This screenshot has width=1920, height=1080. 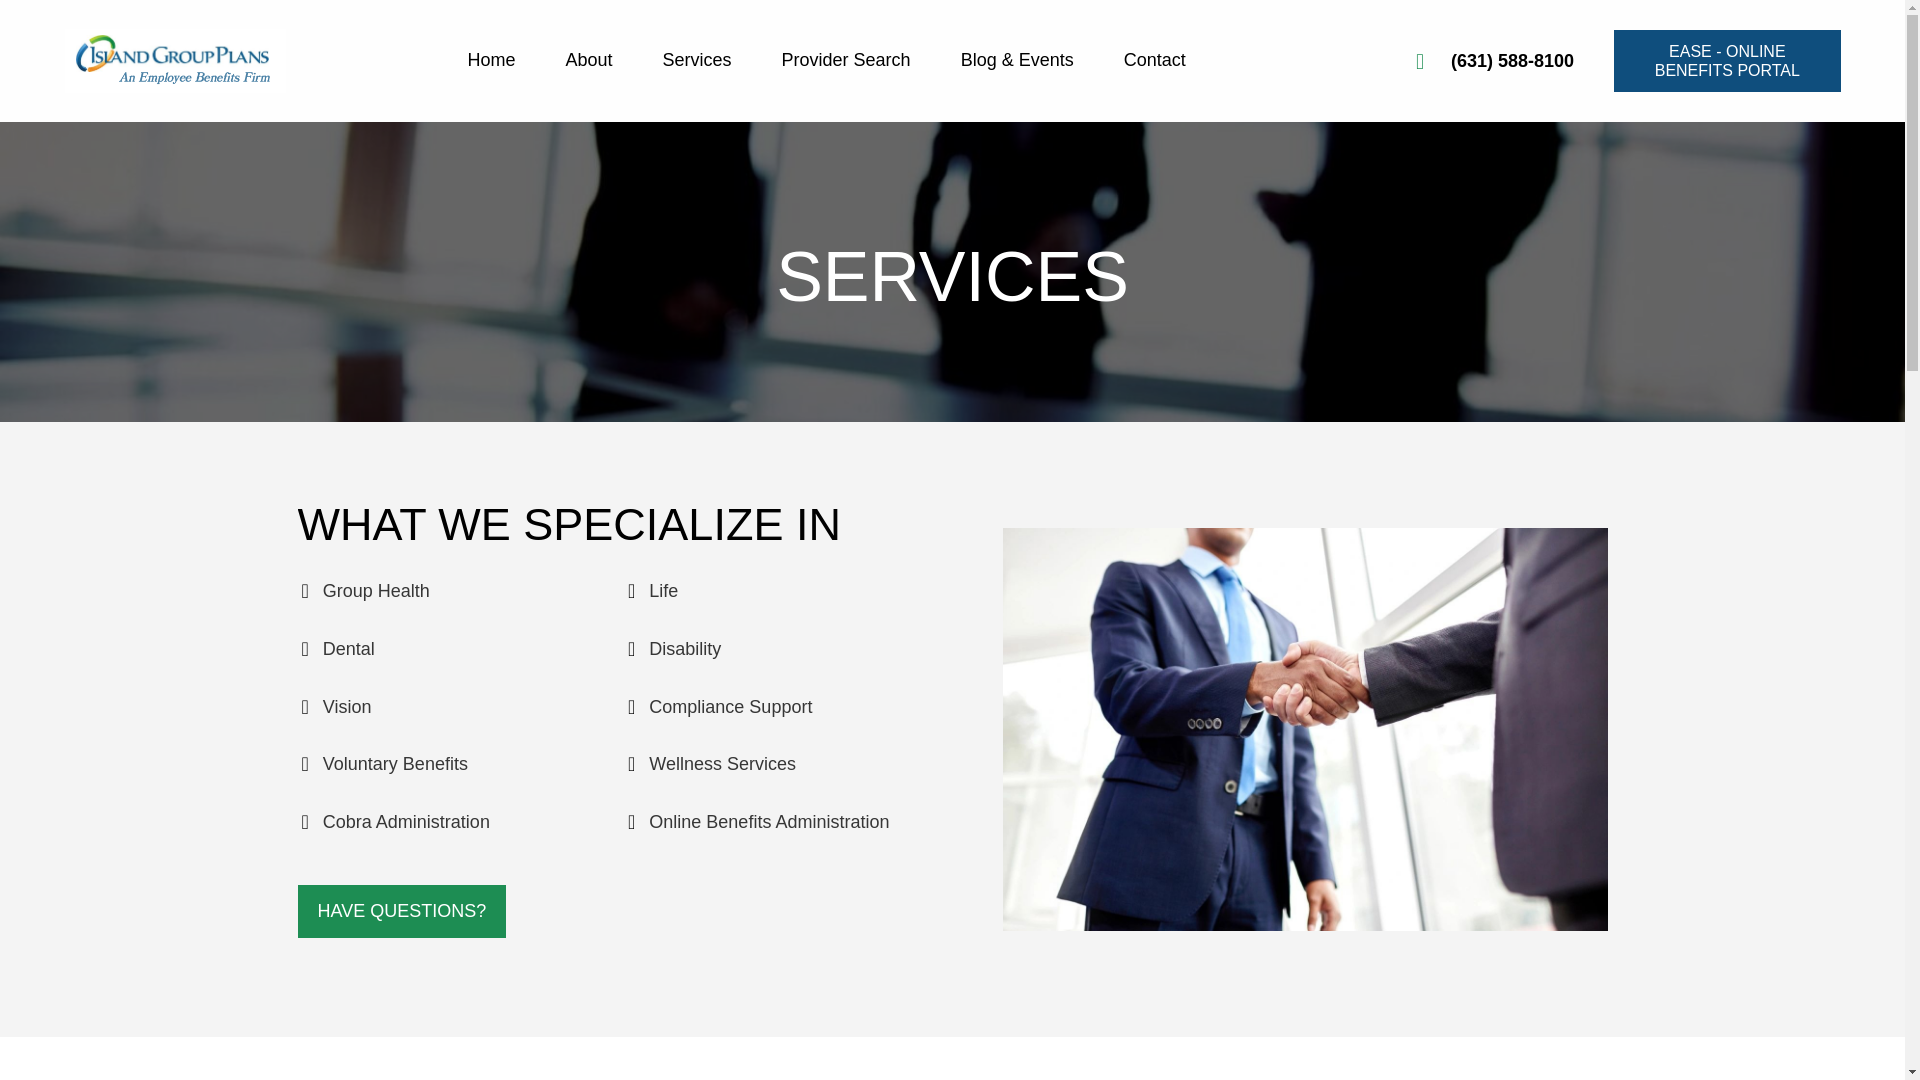 What do you see at coordinates (590, 58) in the screenshot?
I see `About` at bounding box center [590, 58].